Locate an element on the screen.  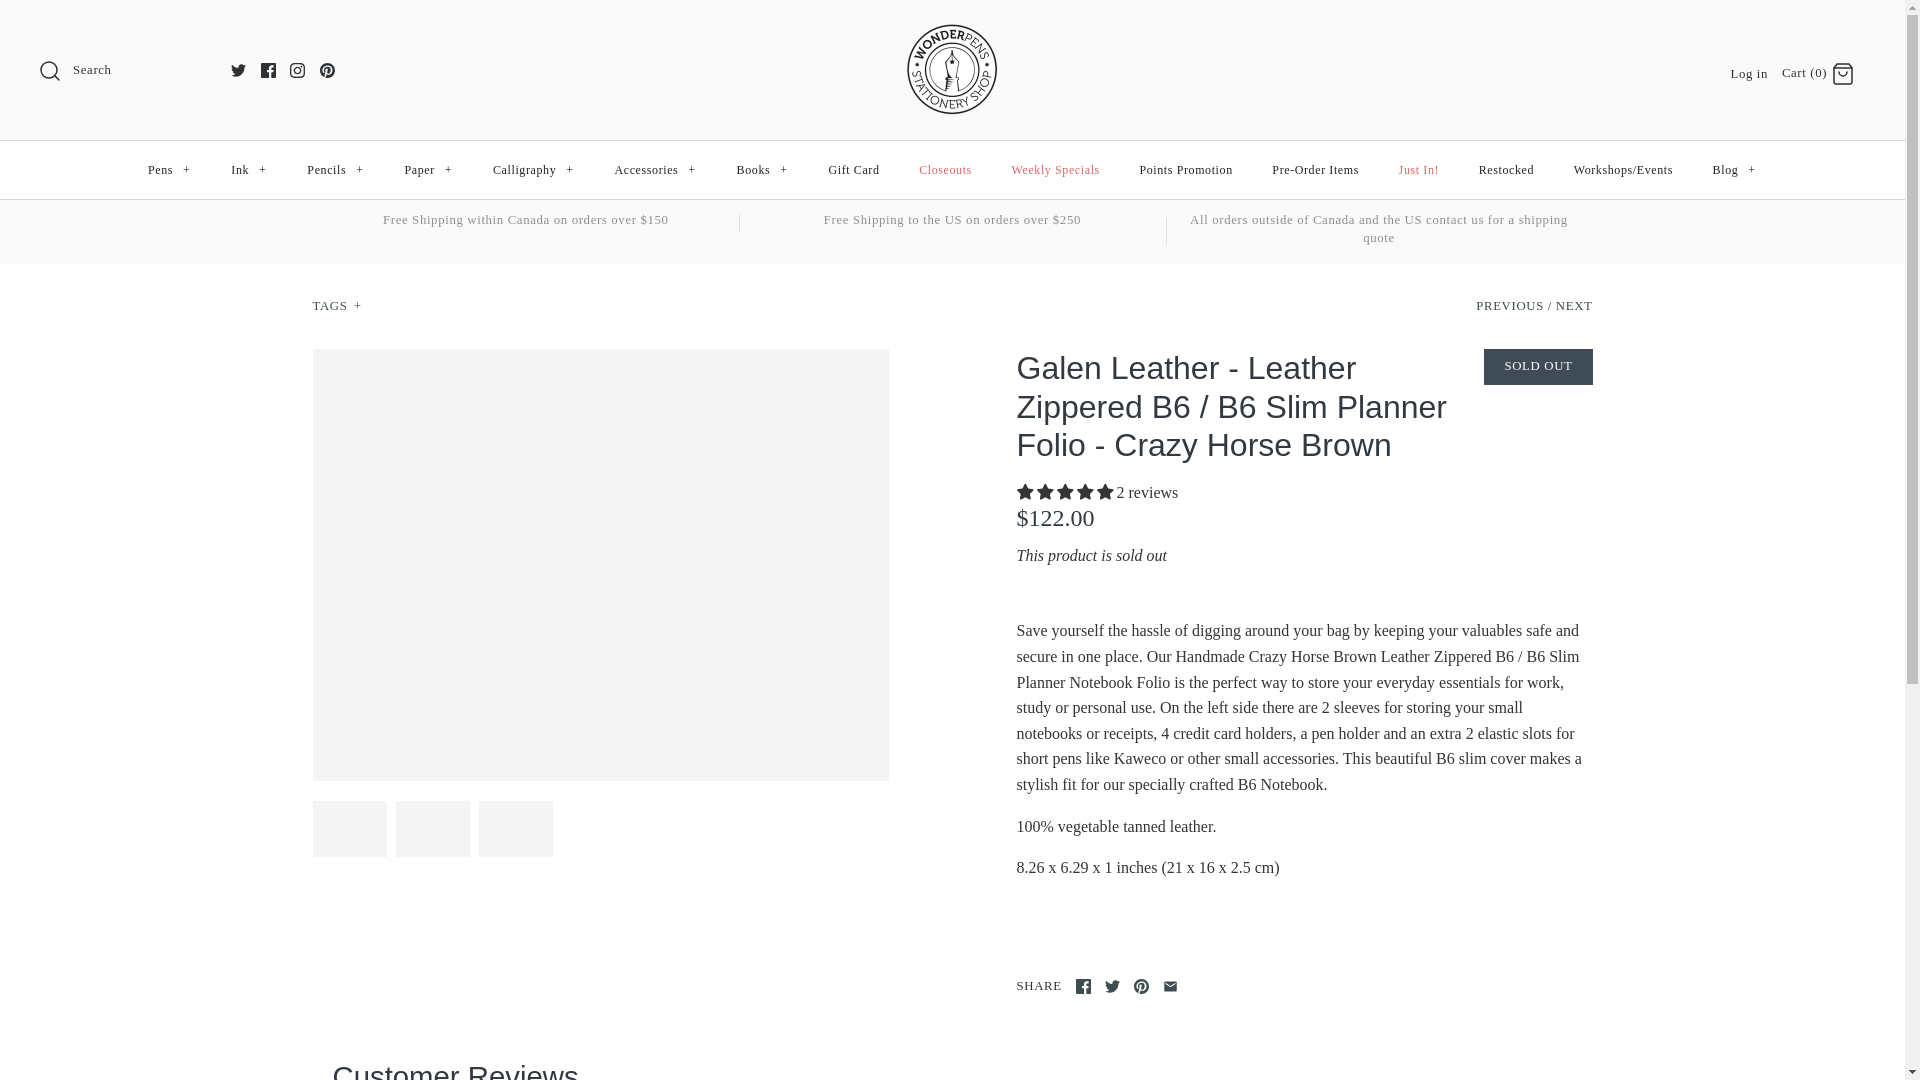
Pinterest is located at coordinates (327, 70).